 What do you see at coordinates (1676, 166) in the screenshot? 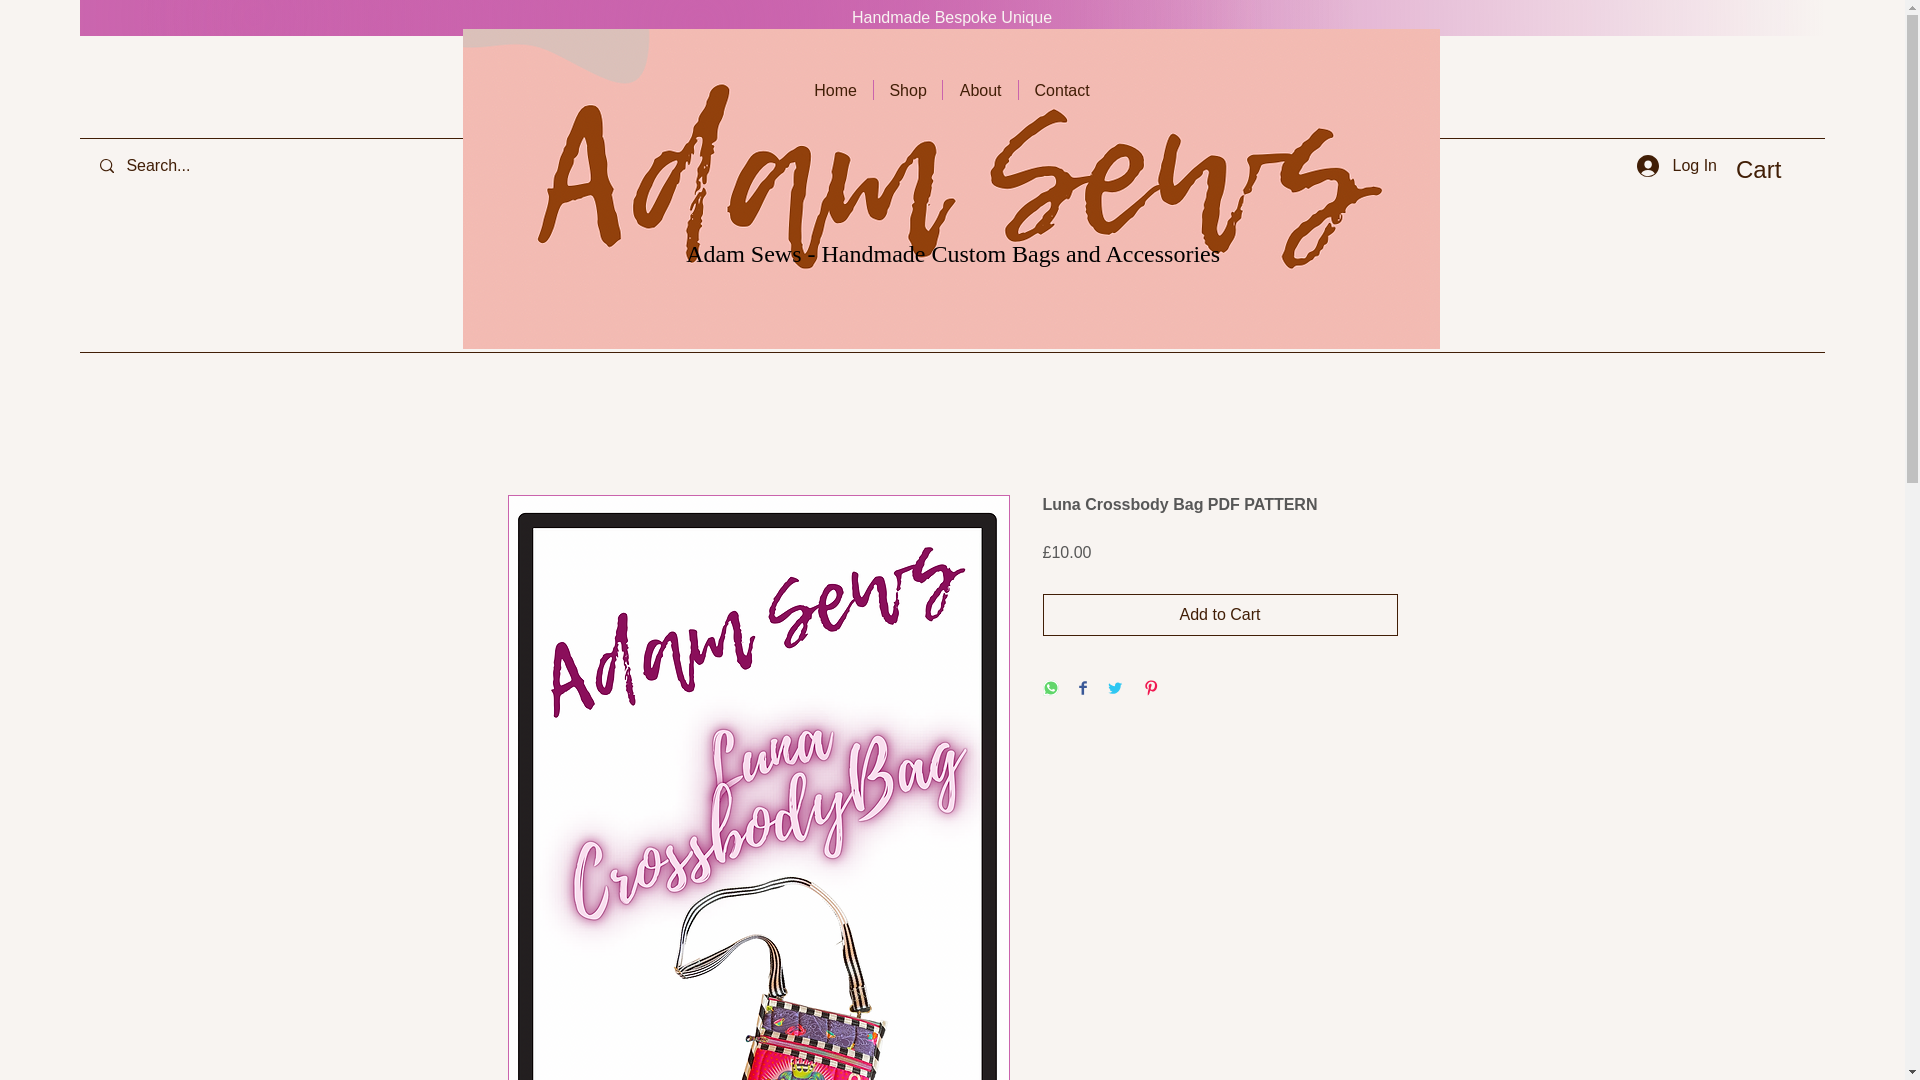
I see `Log In` at bounding box center [1676, 166].